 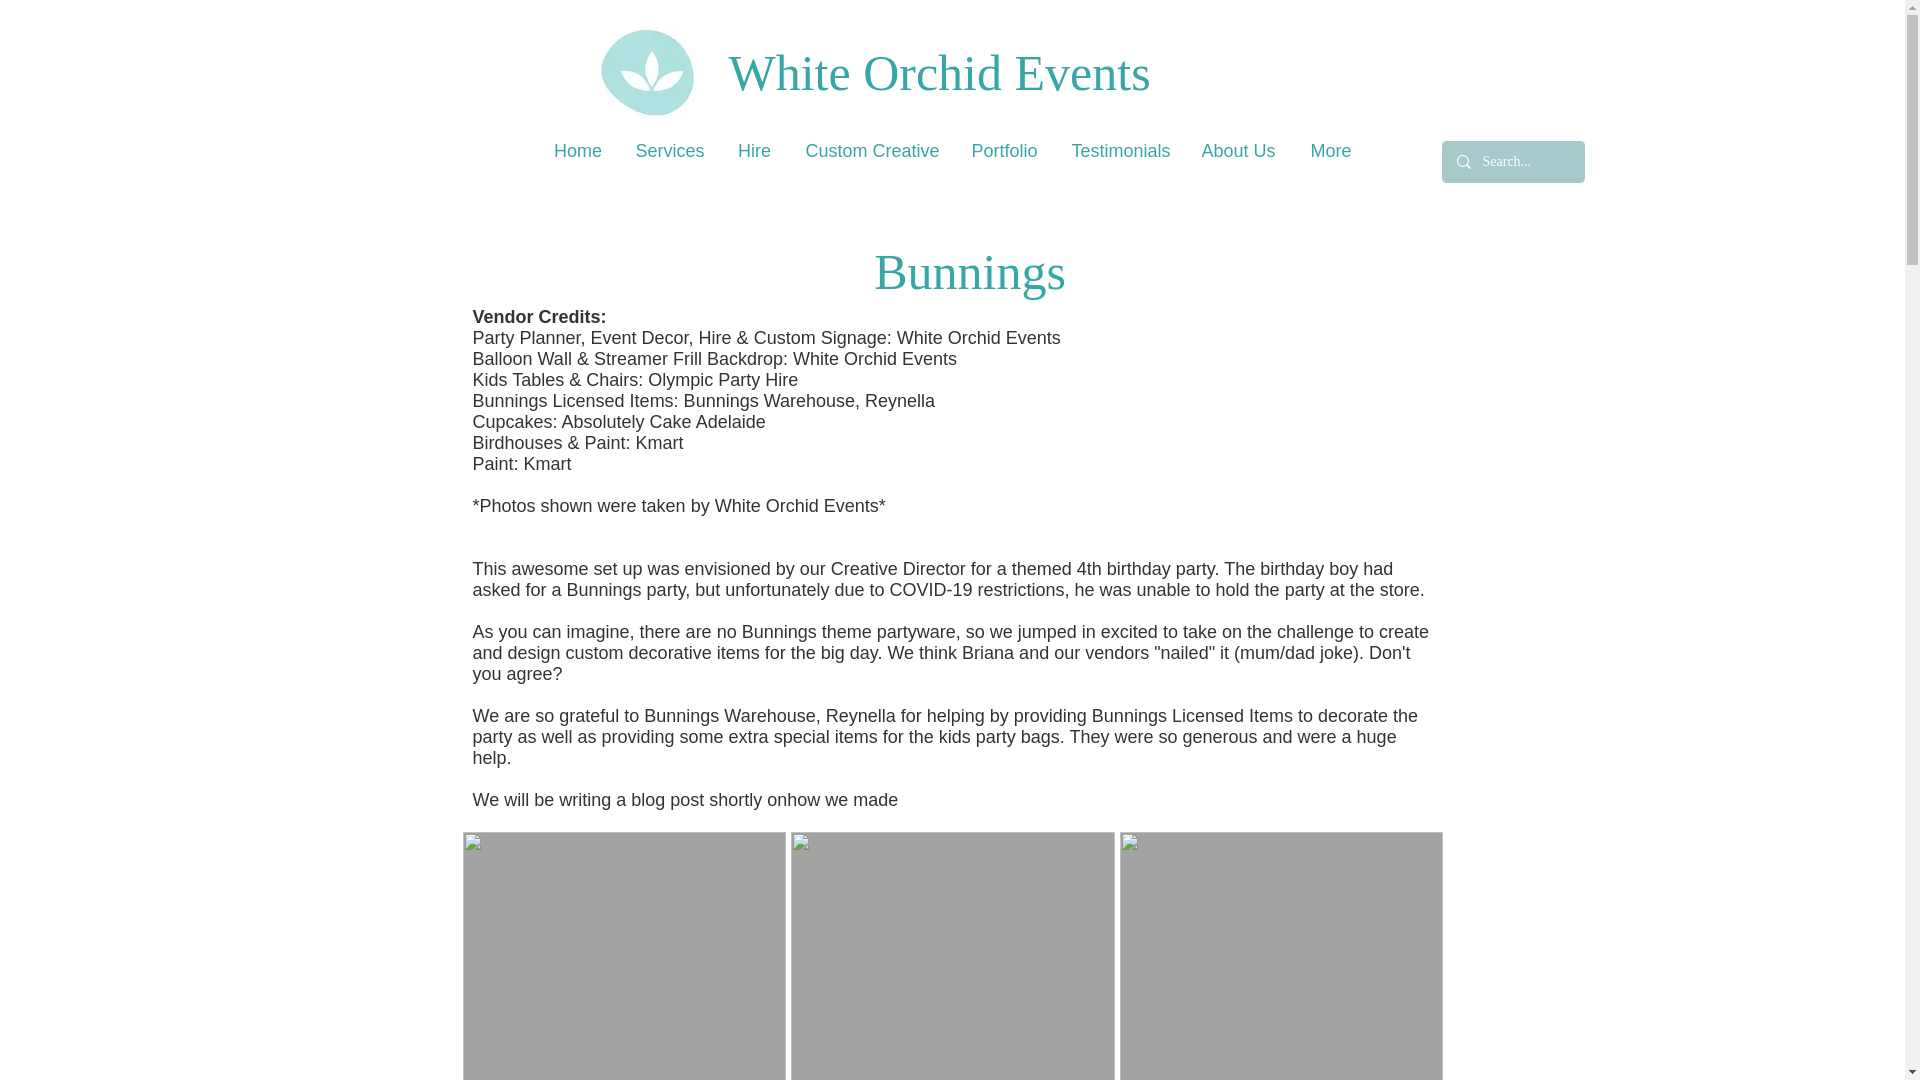 I want to click on White Orchid Events, so click(x=1018, y=72).